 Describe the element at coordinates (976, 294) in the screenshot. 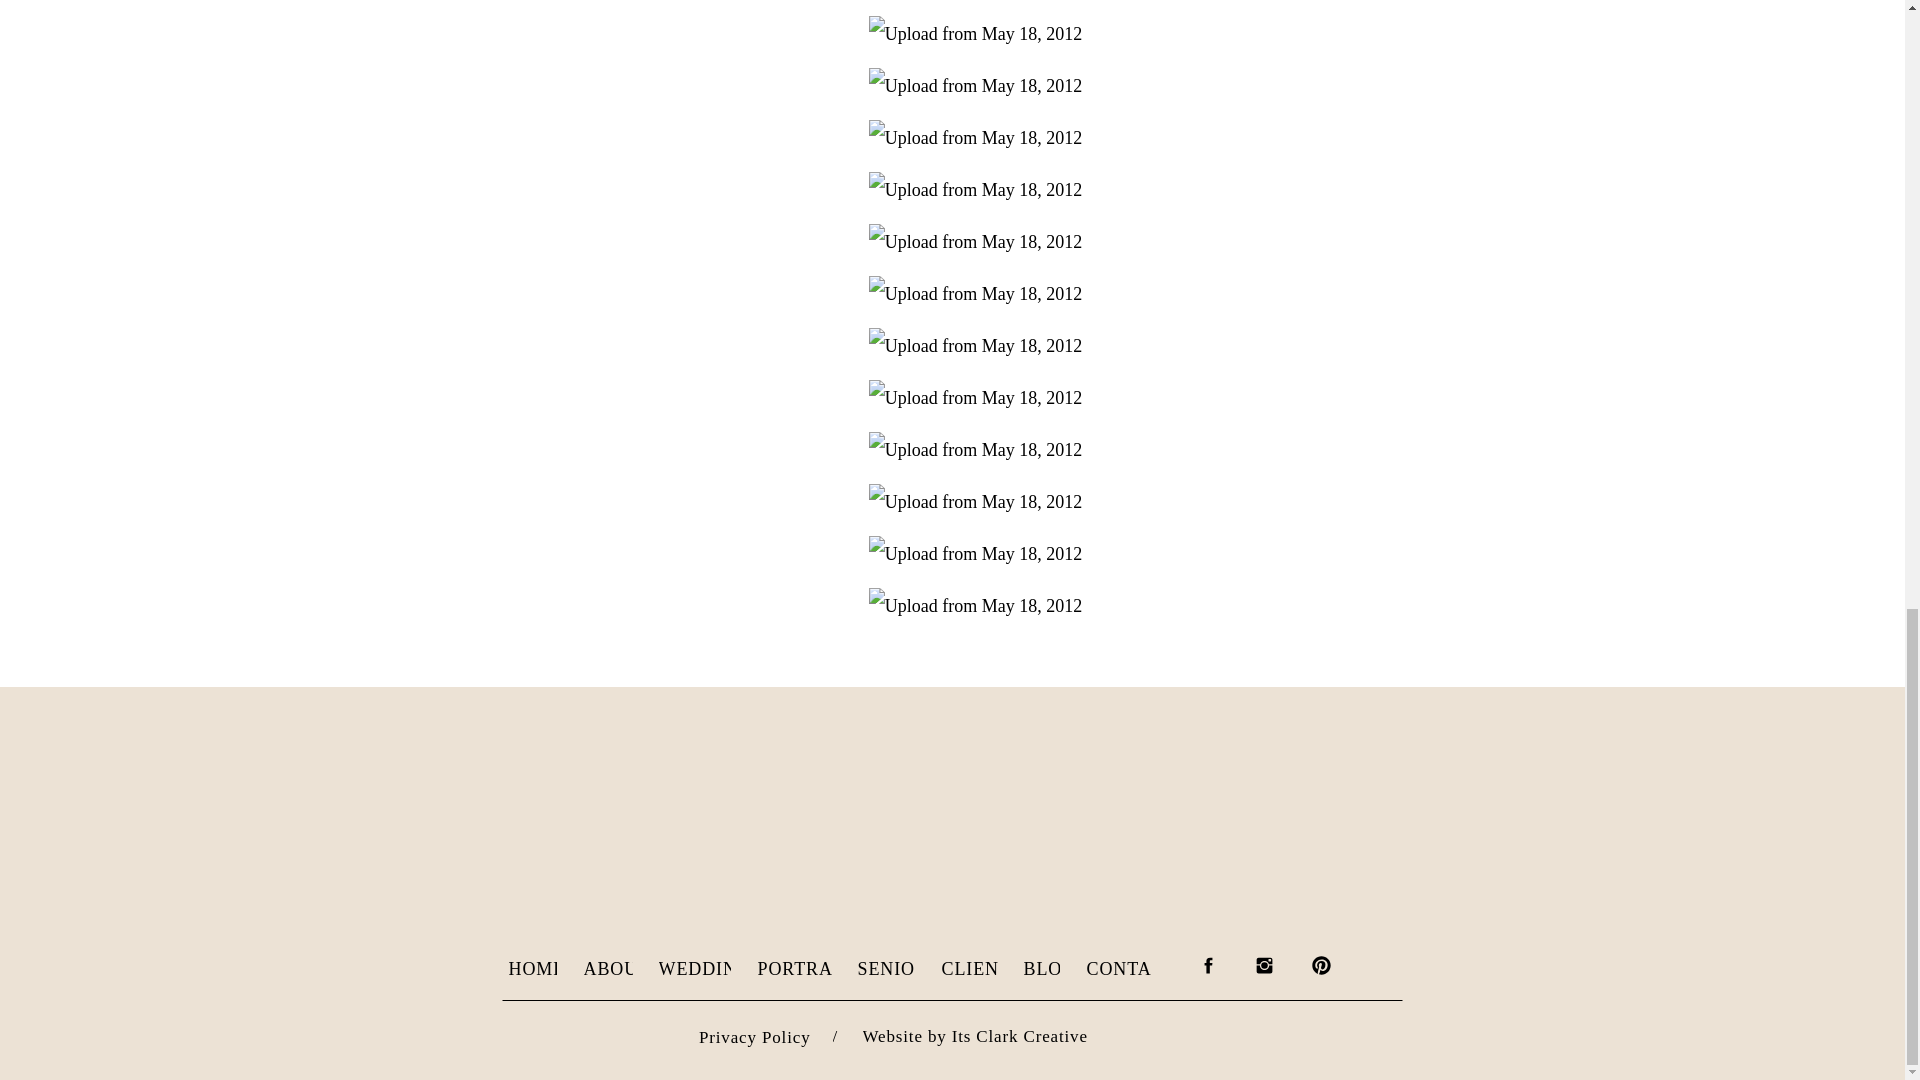

I see `Upload from May 18, 2012` at that location.